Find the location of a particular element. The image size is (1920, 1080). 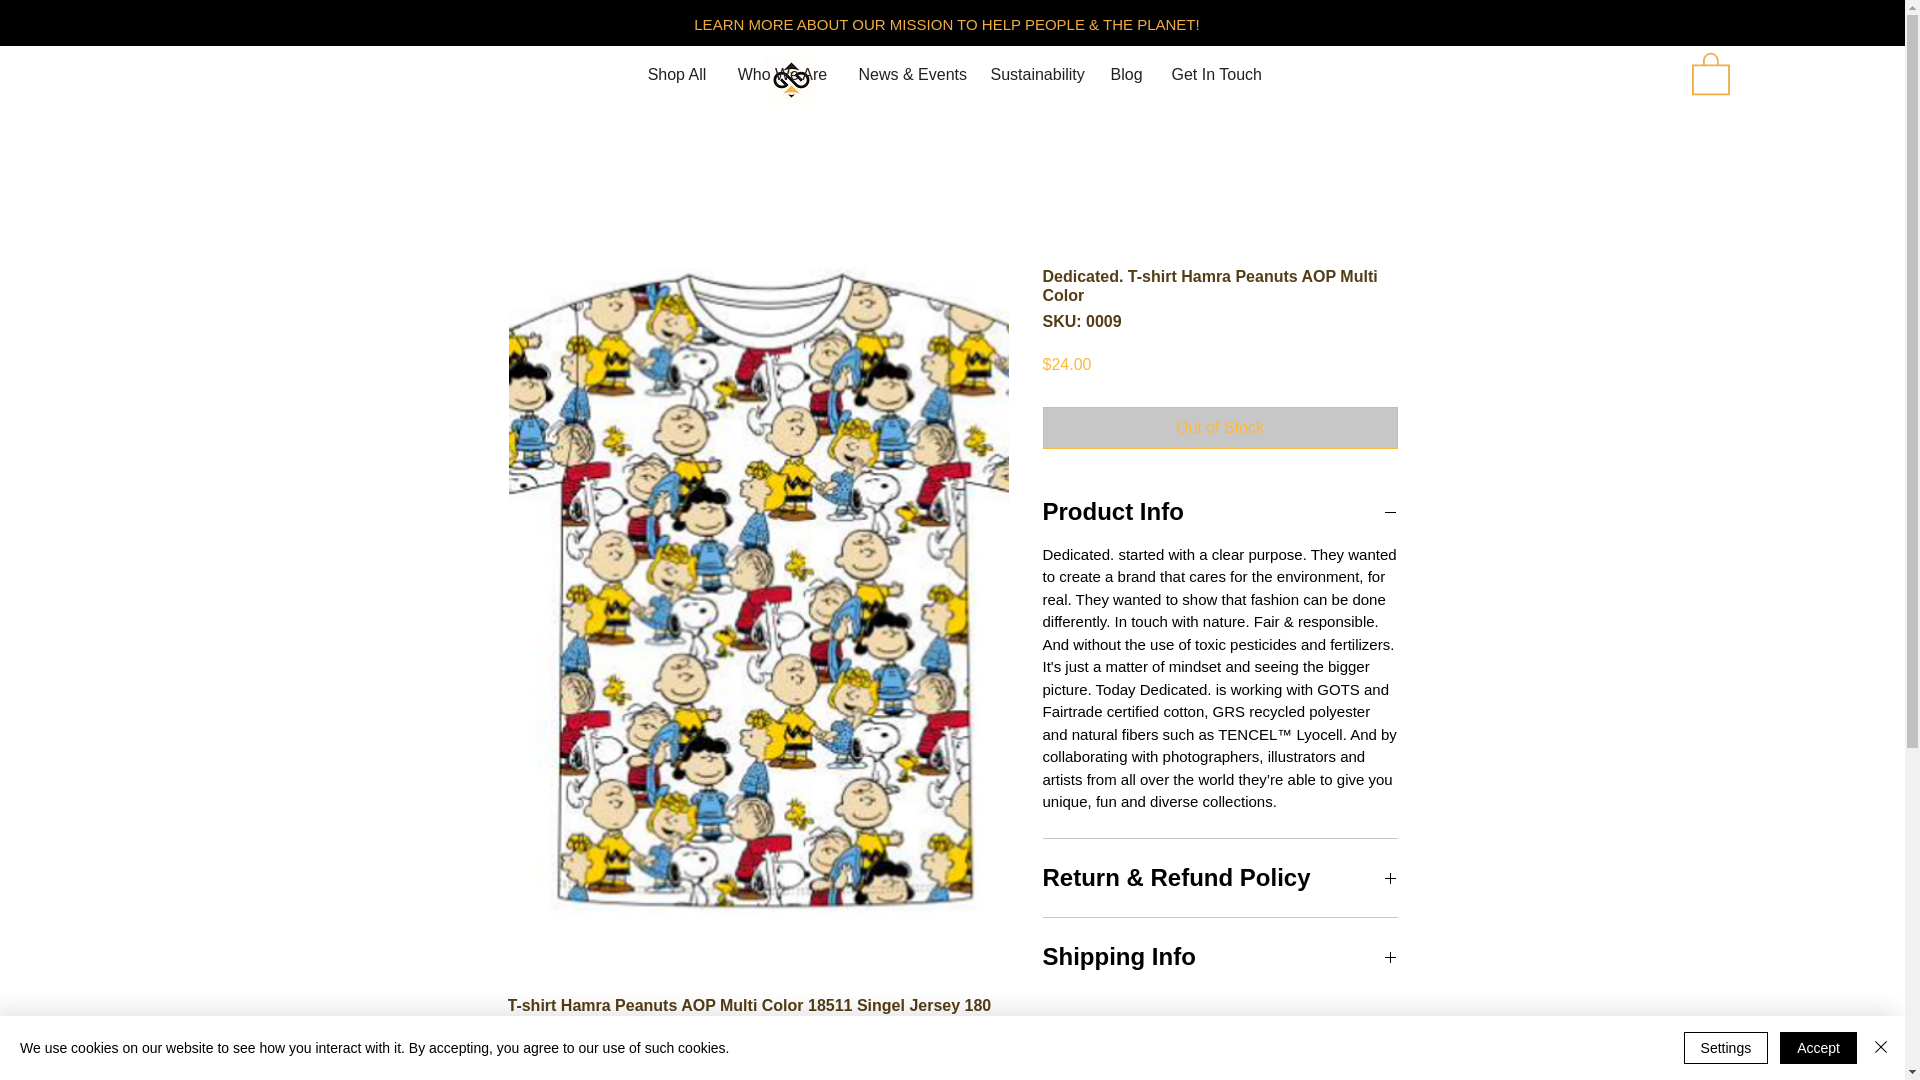

Shop All is located at coordinates (676, 74).